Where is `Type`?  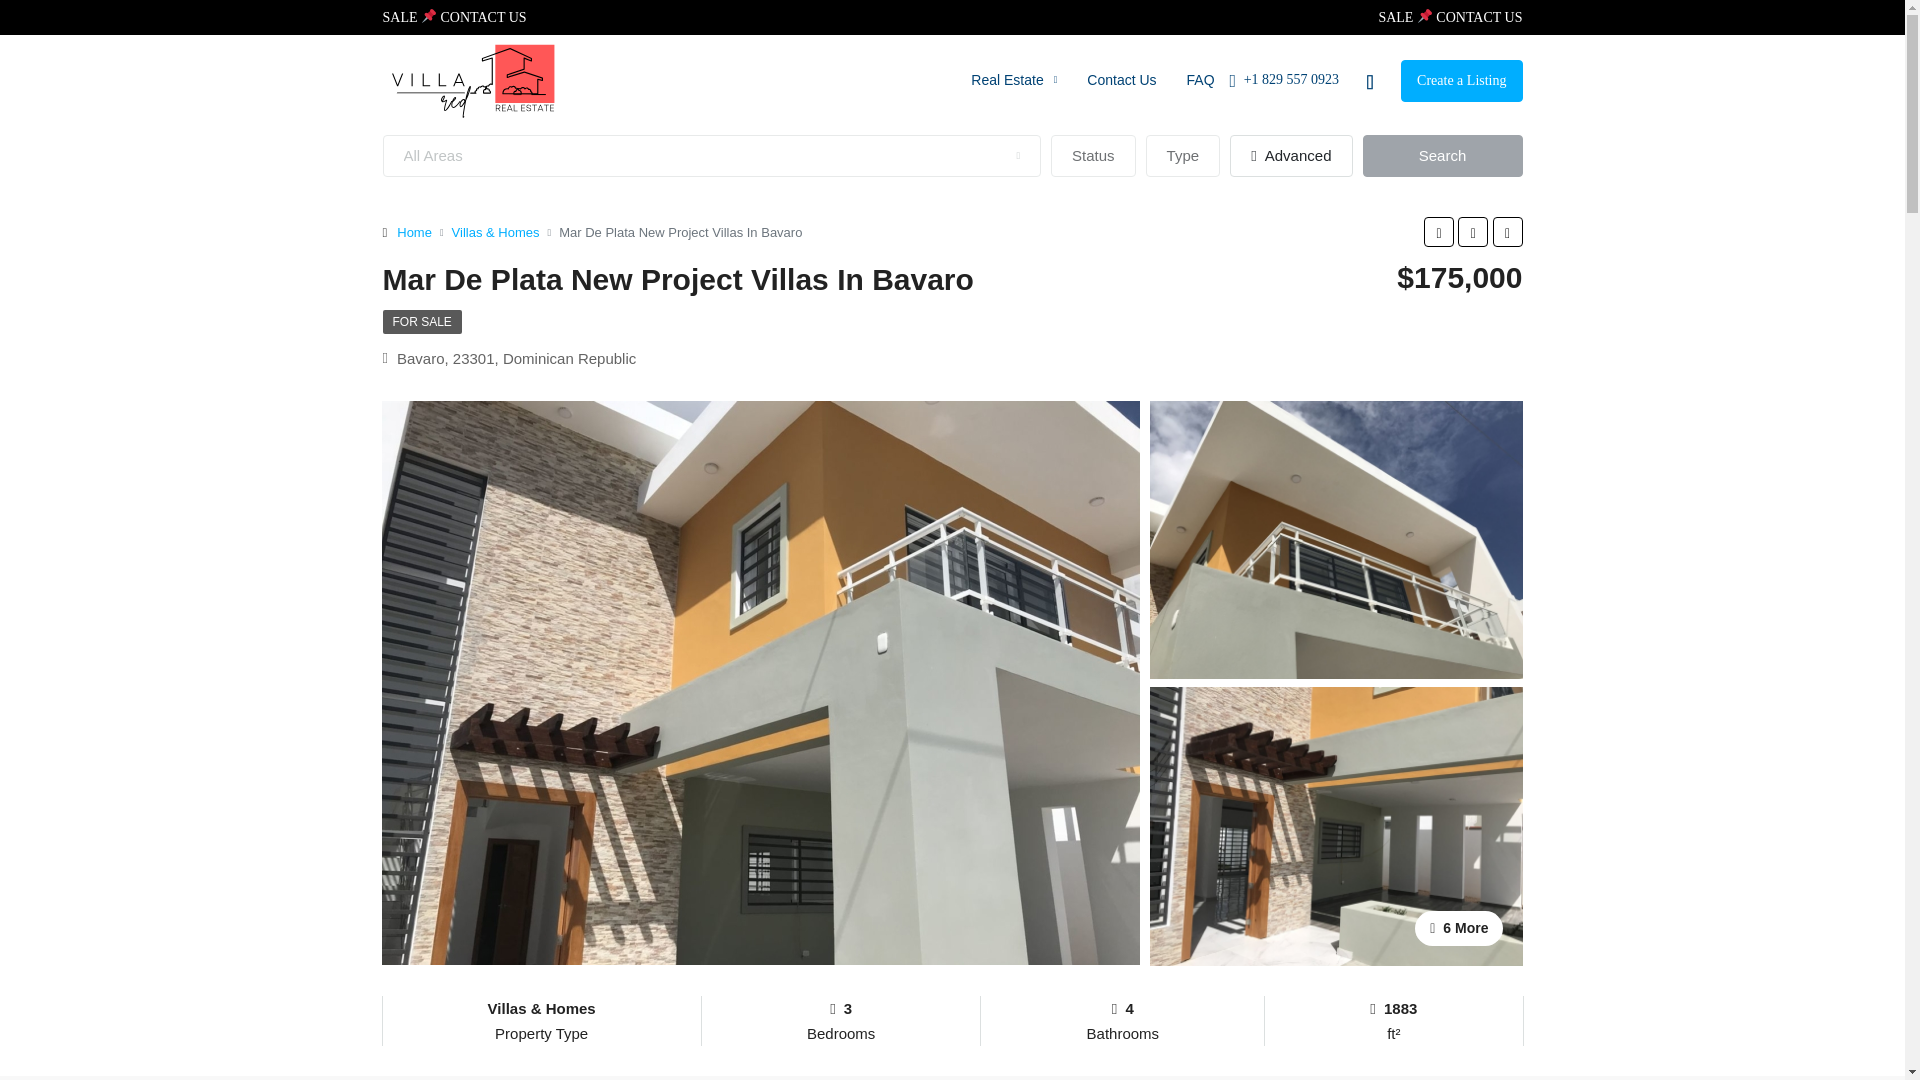 Type is located at coordinates (1184, 156).